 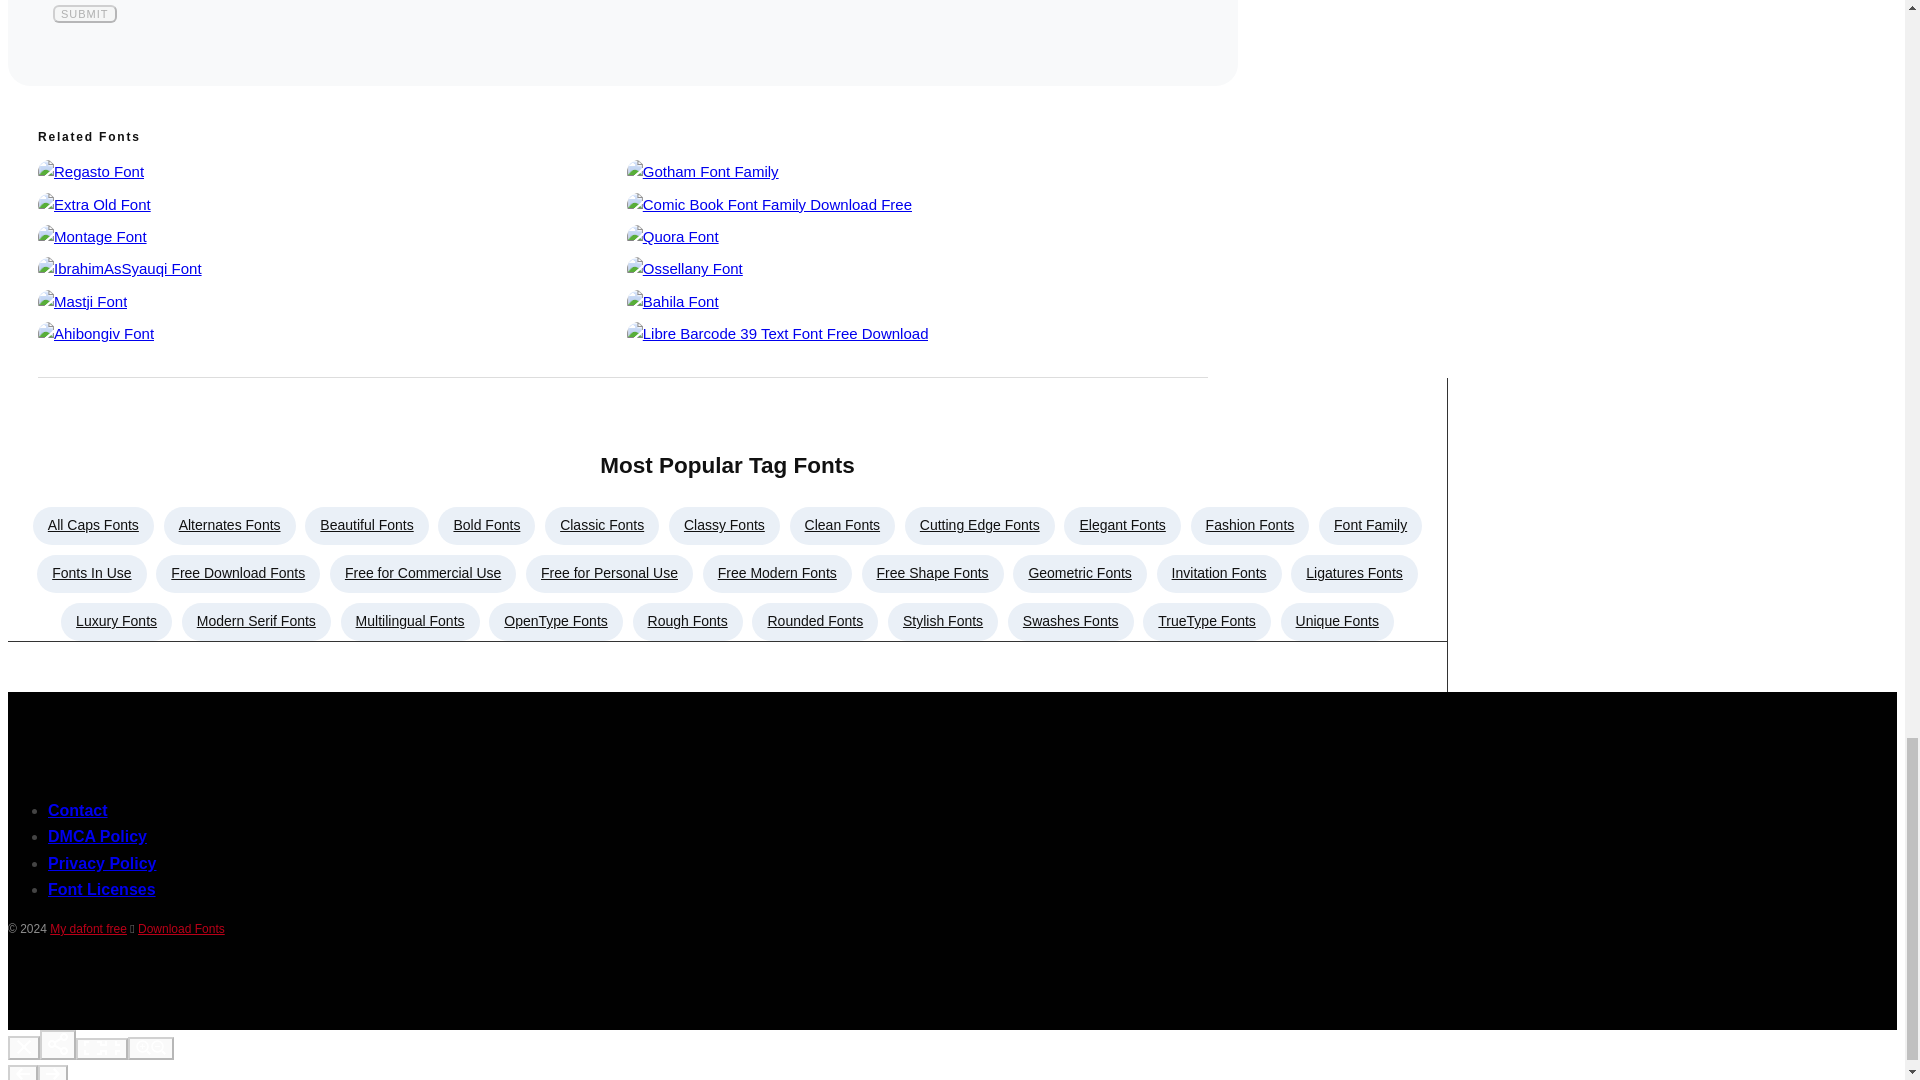 What do you see at coordinates (672, 236) in the screenshot?
I see `Quora Font` at bounding box center [672, 236].